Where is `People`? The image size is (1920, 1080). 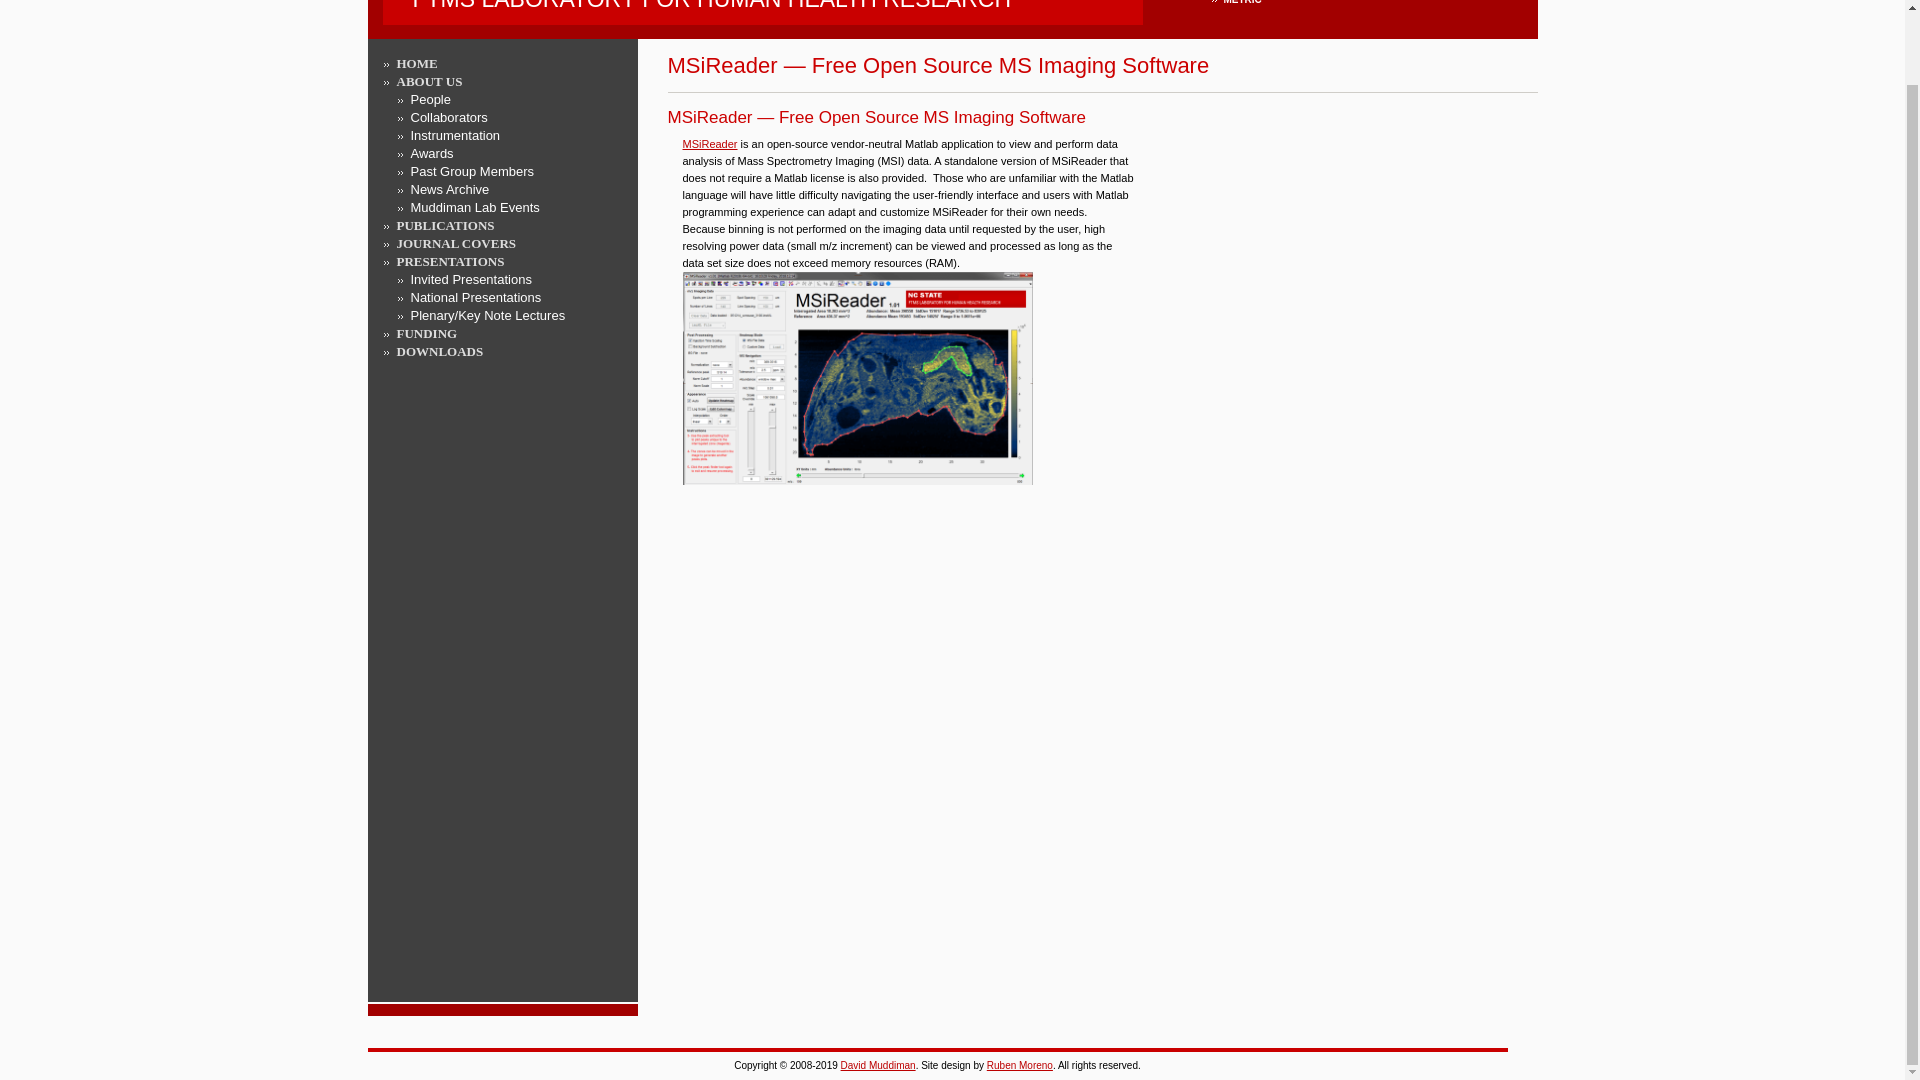 People is located at coordinates (430, 98).